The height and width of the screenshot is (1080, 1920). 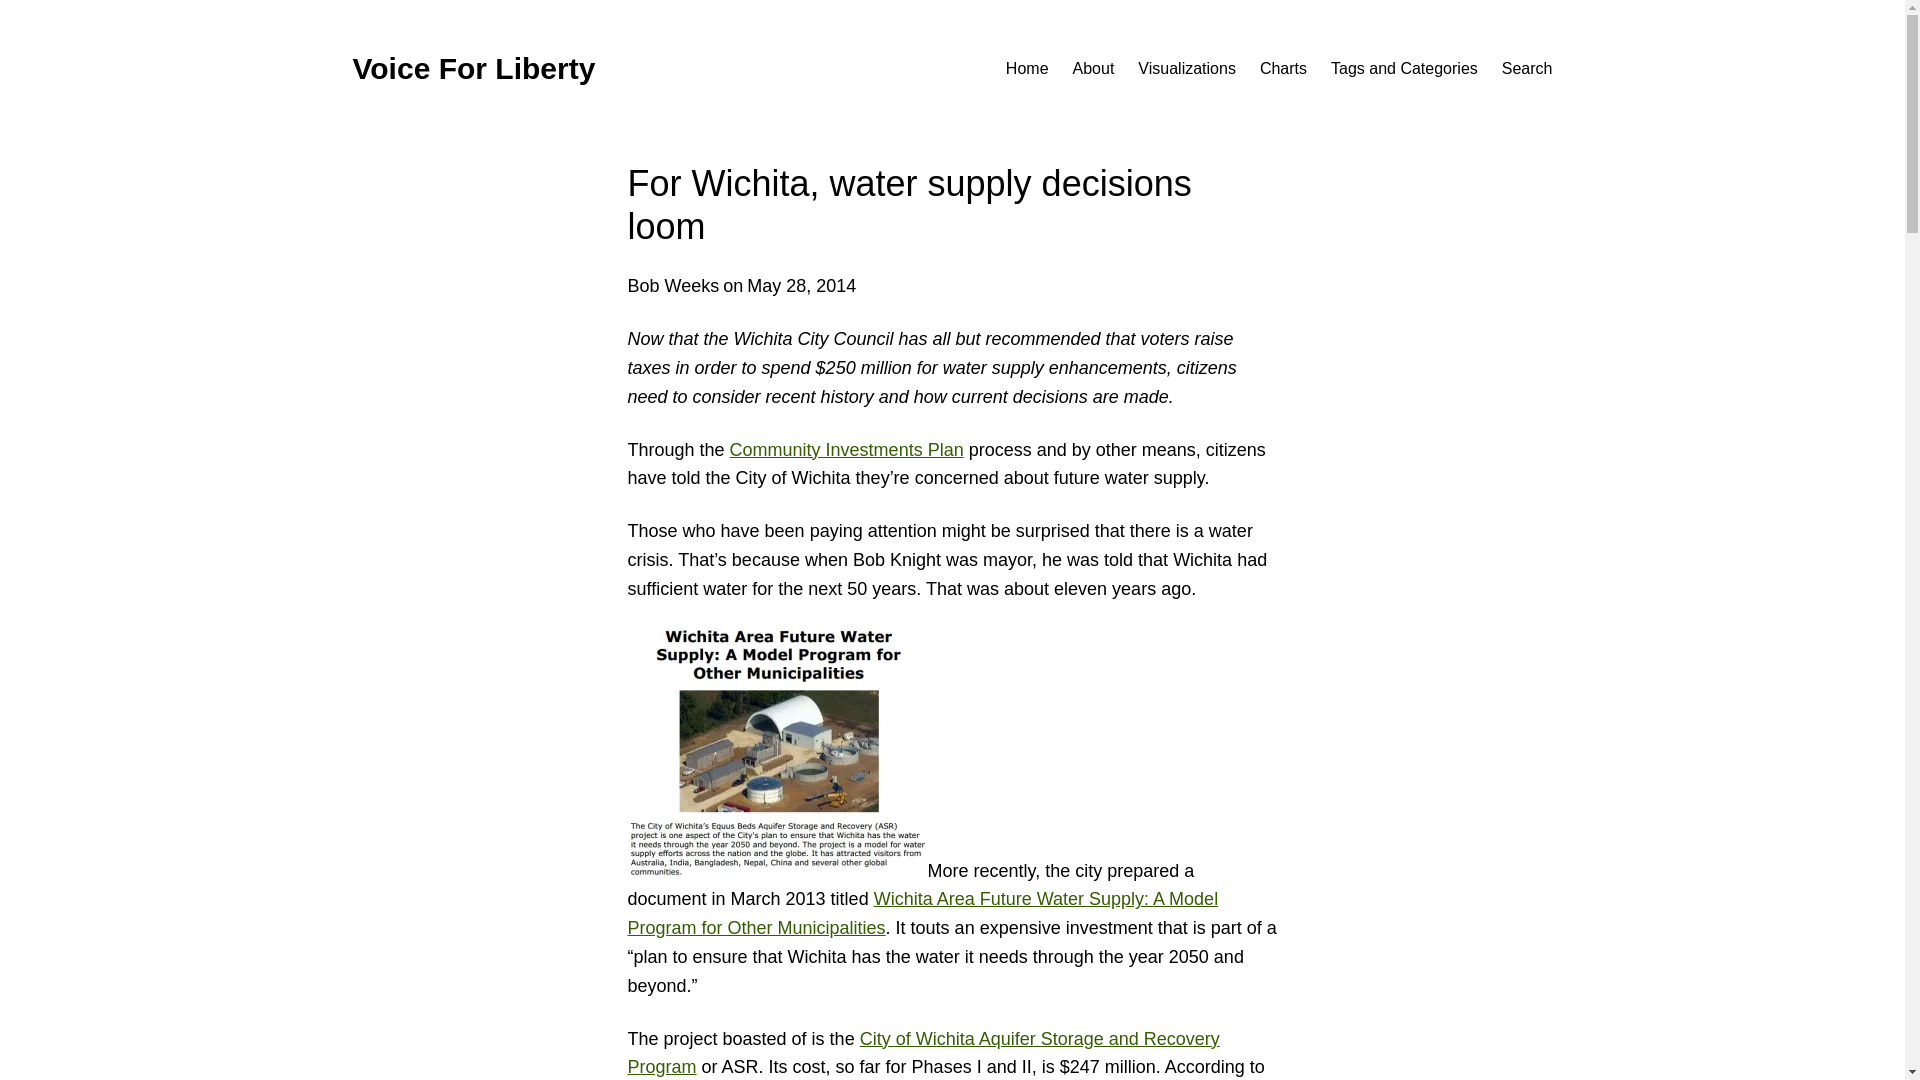 I want to click on Tags and Categories, so click(x=1404, y=69).